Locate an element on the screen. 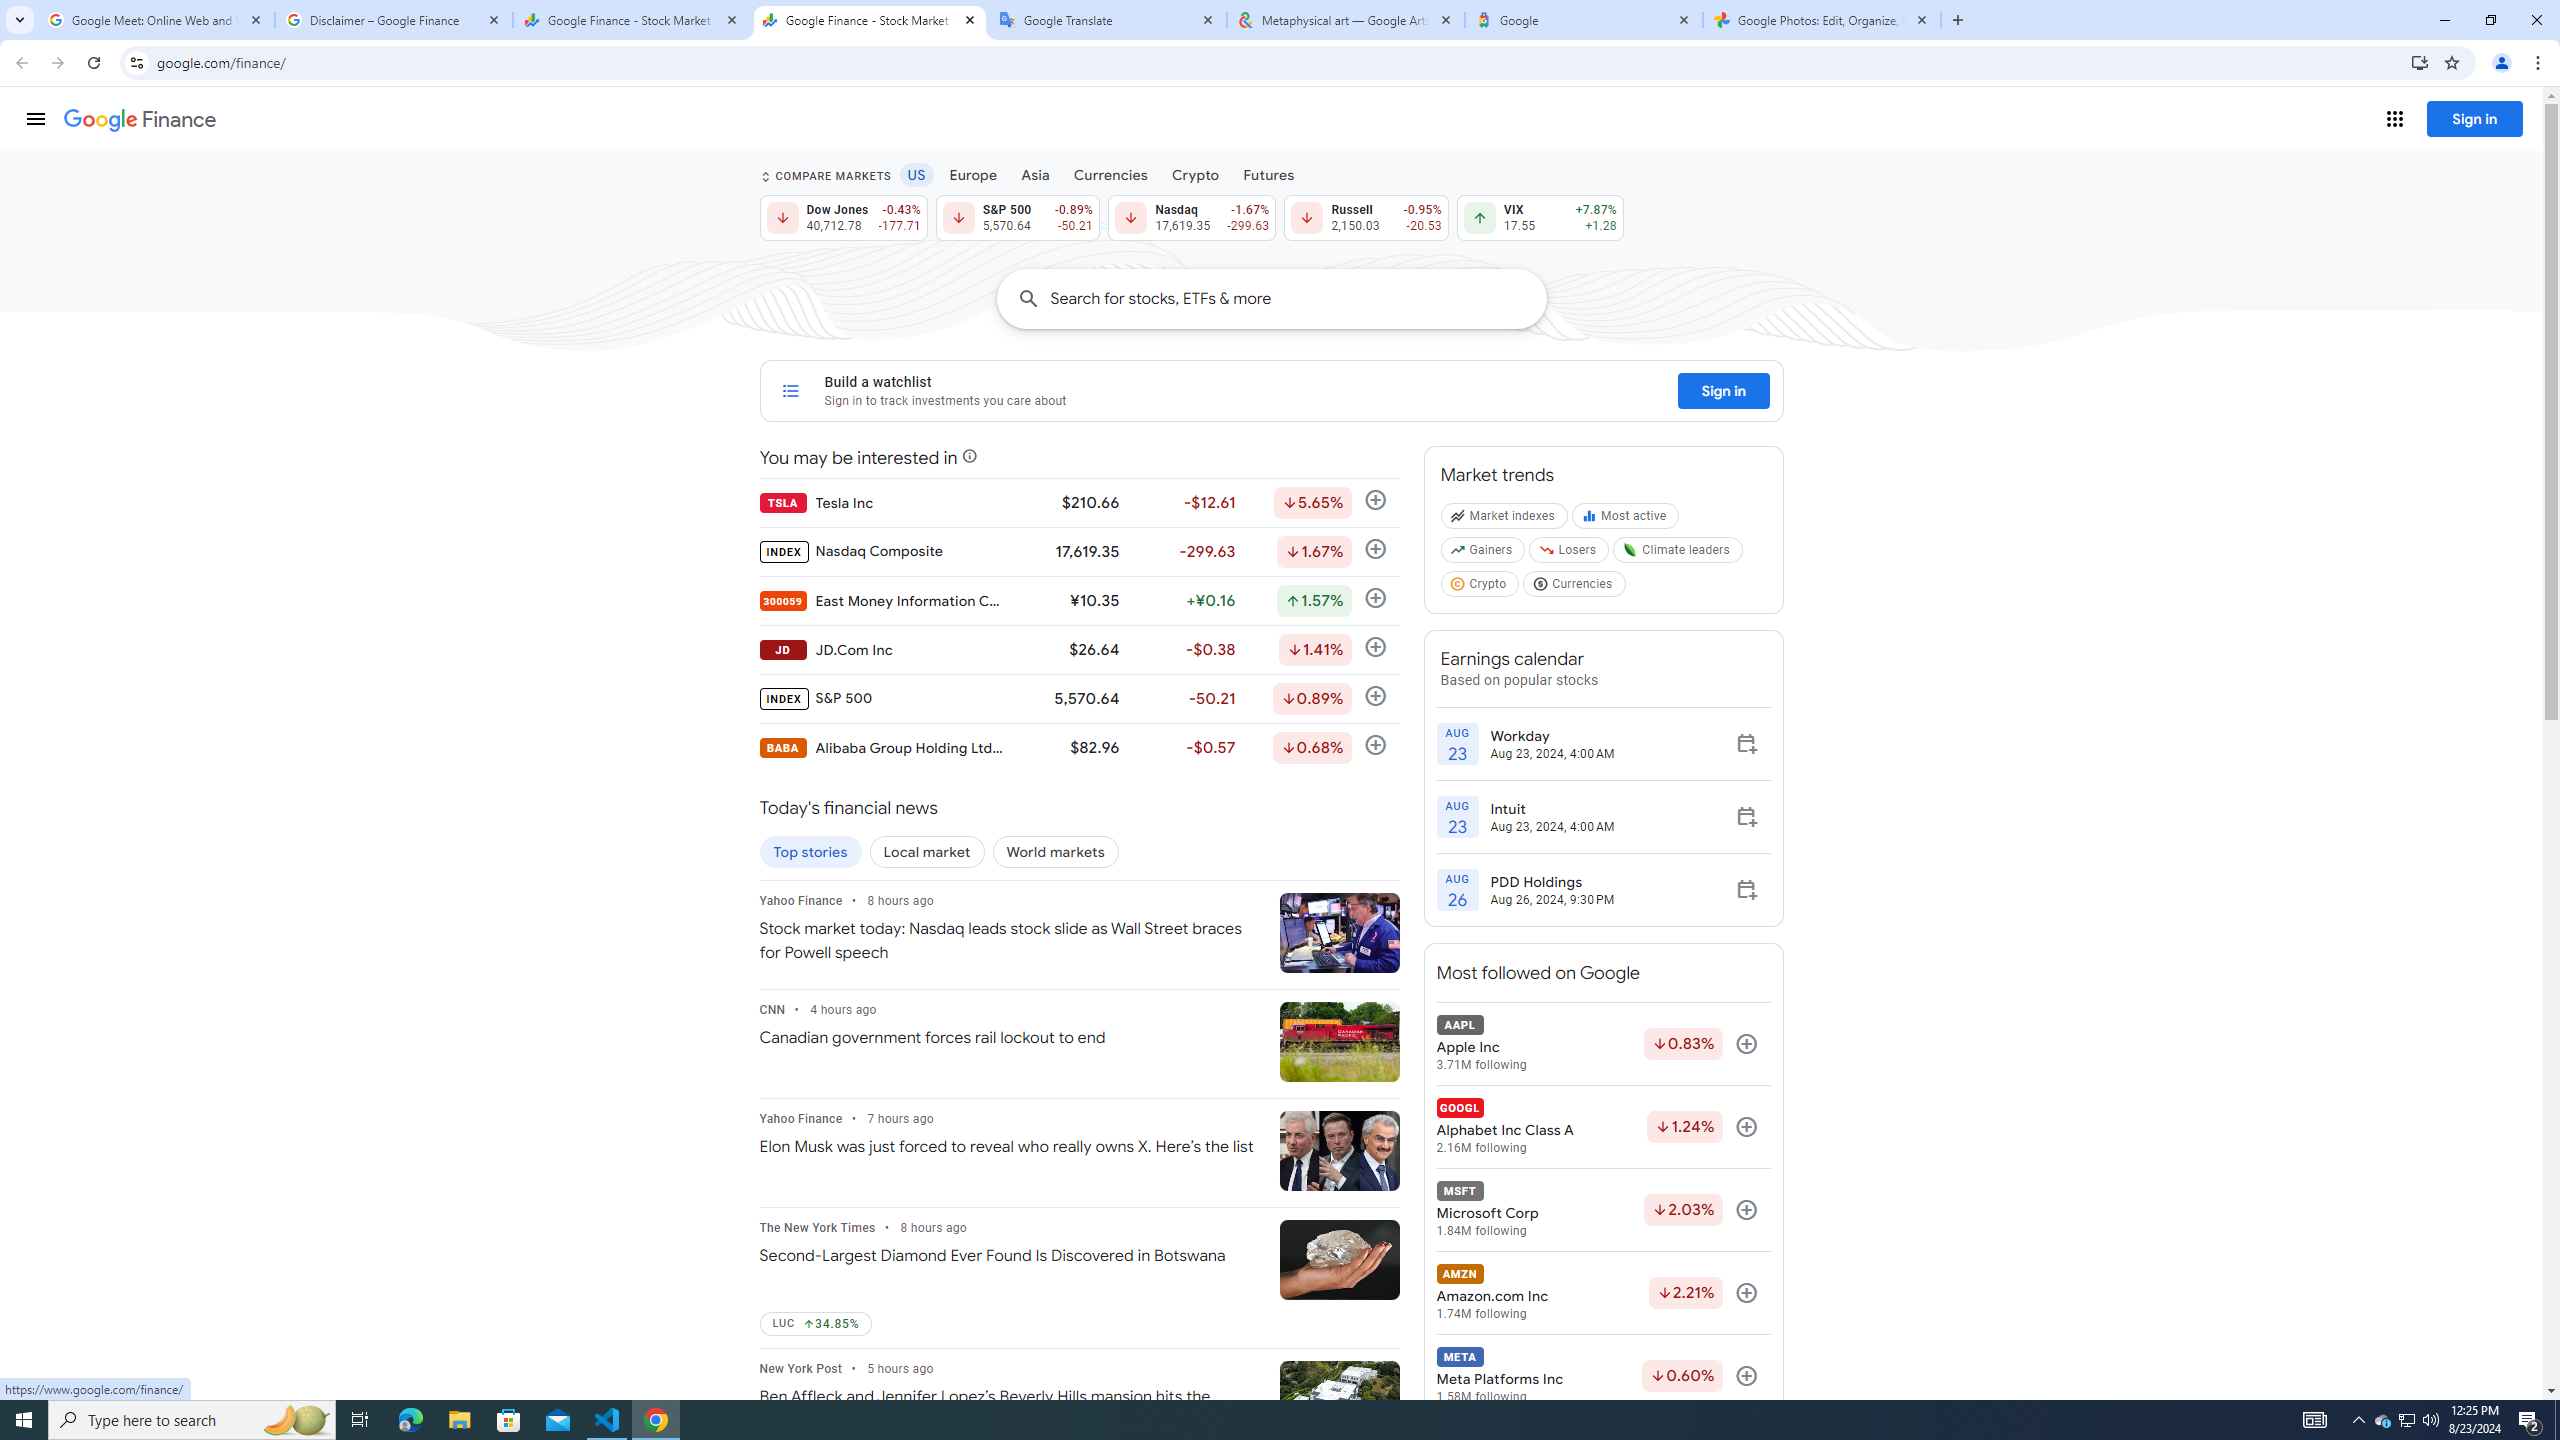 This screenshot has height=1440, width=2560. Futures is located at coordinates (1268, 174).